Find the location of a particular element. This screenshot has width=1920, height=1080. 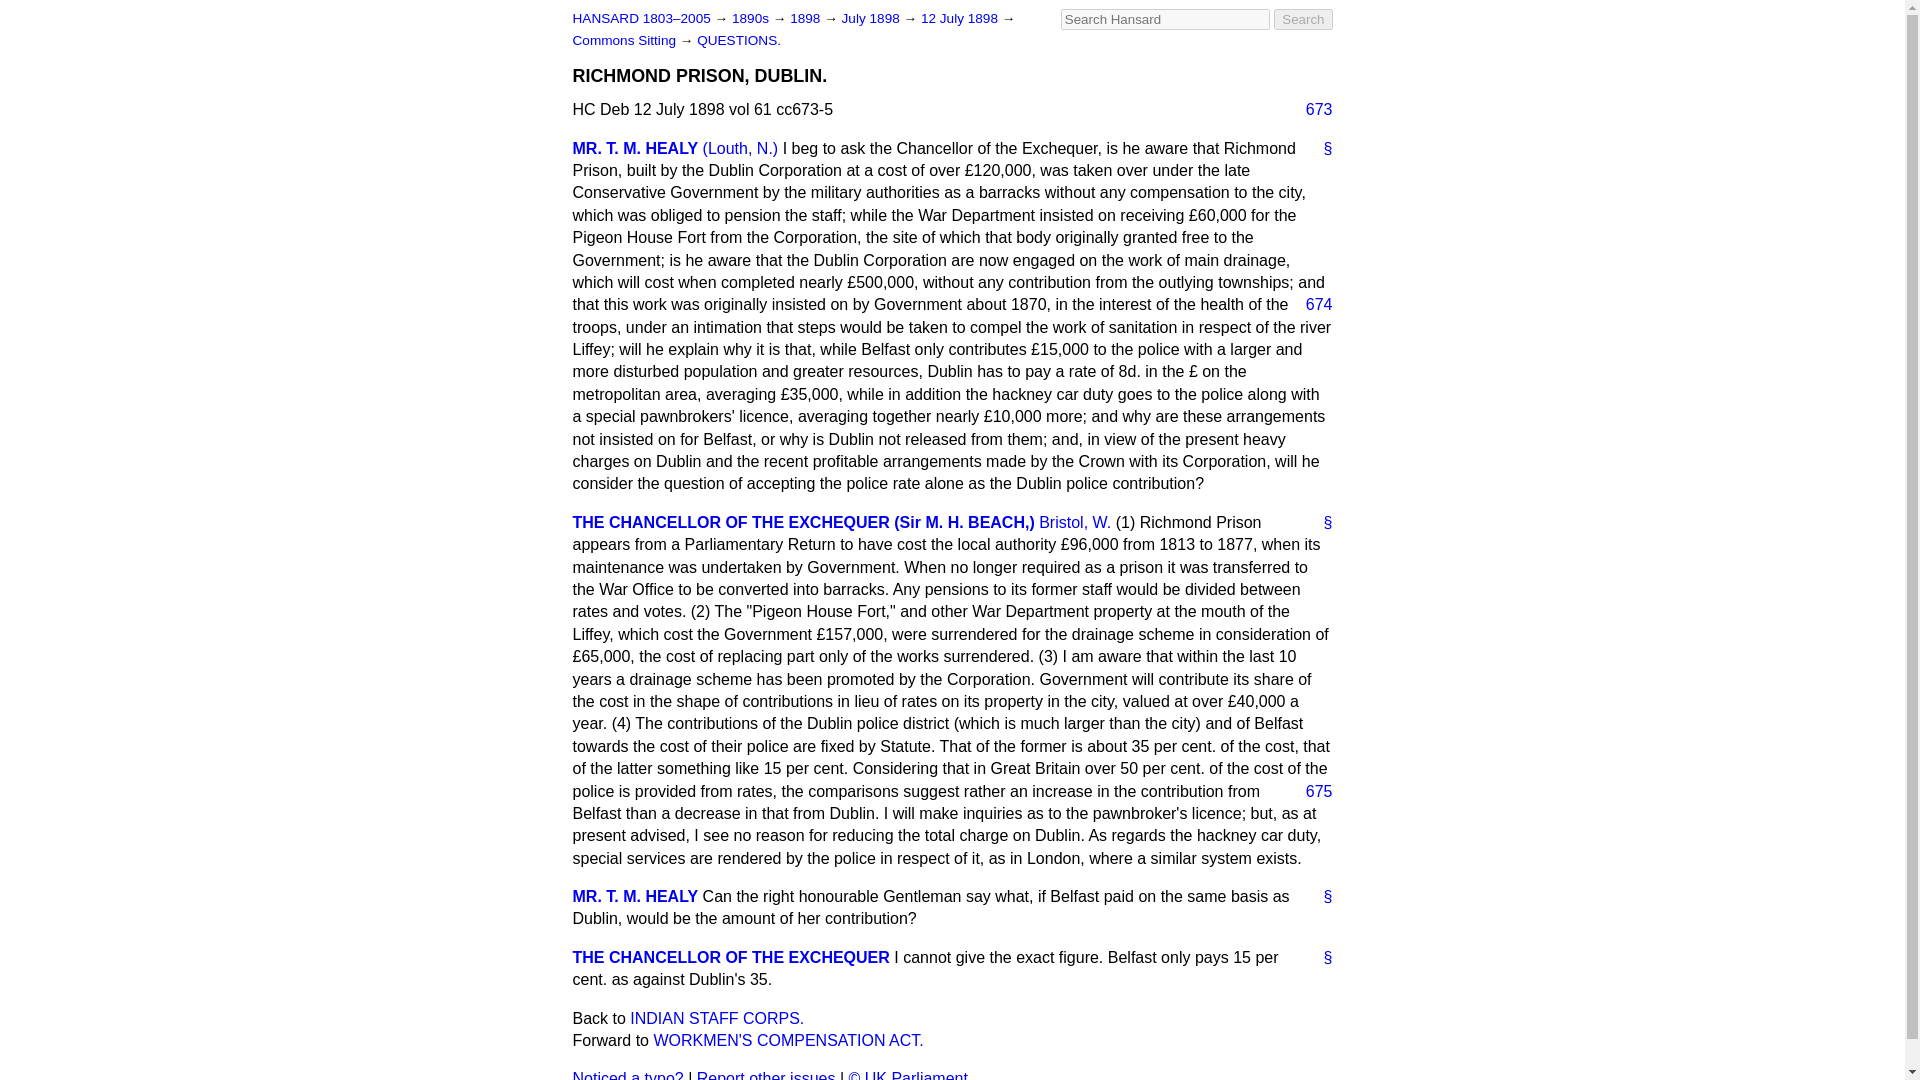

Bristol, W. is located at coordinates (1074, 522).